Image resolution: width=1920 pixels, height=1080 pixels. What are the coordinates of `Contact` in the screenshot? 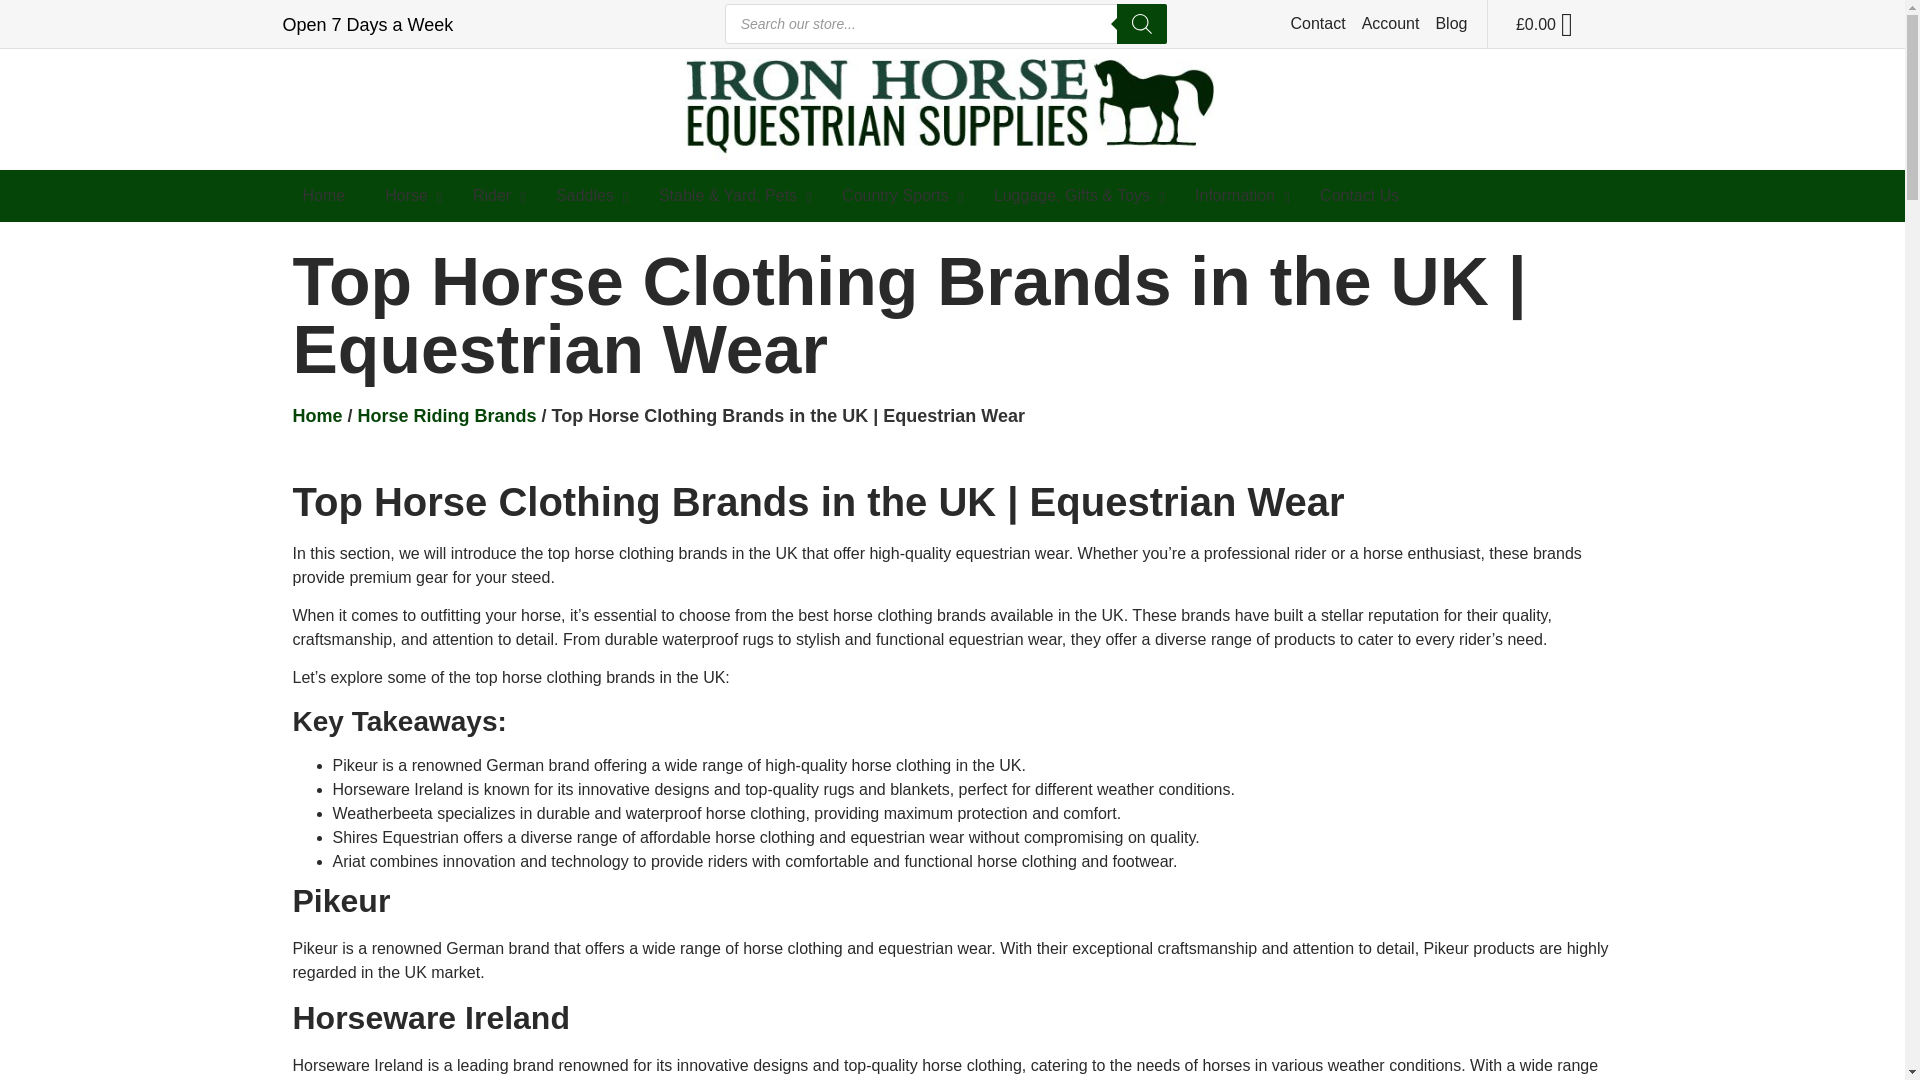 It's located at (1318, 23).